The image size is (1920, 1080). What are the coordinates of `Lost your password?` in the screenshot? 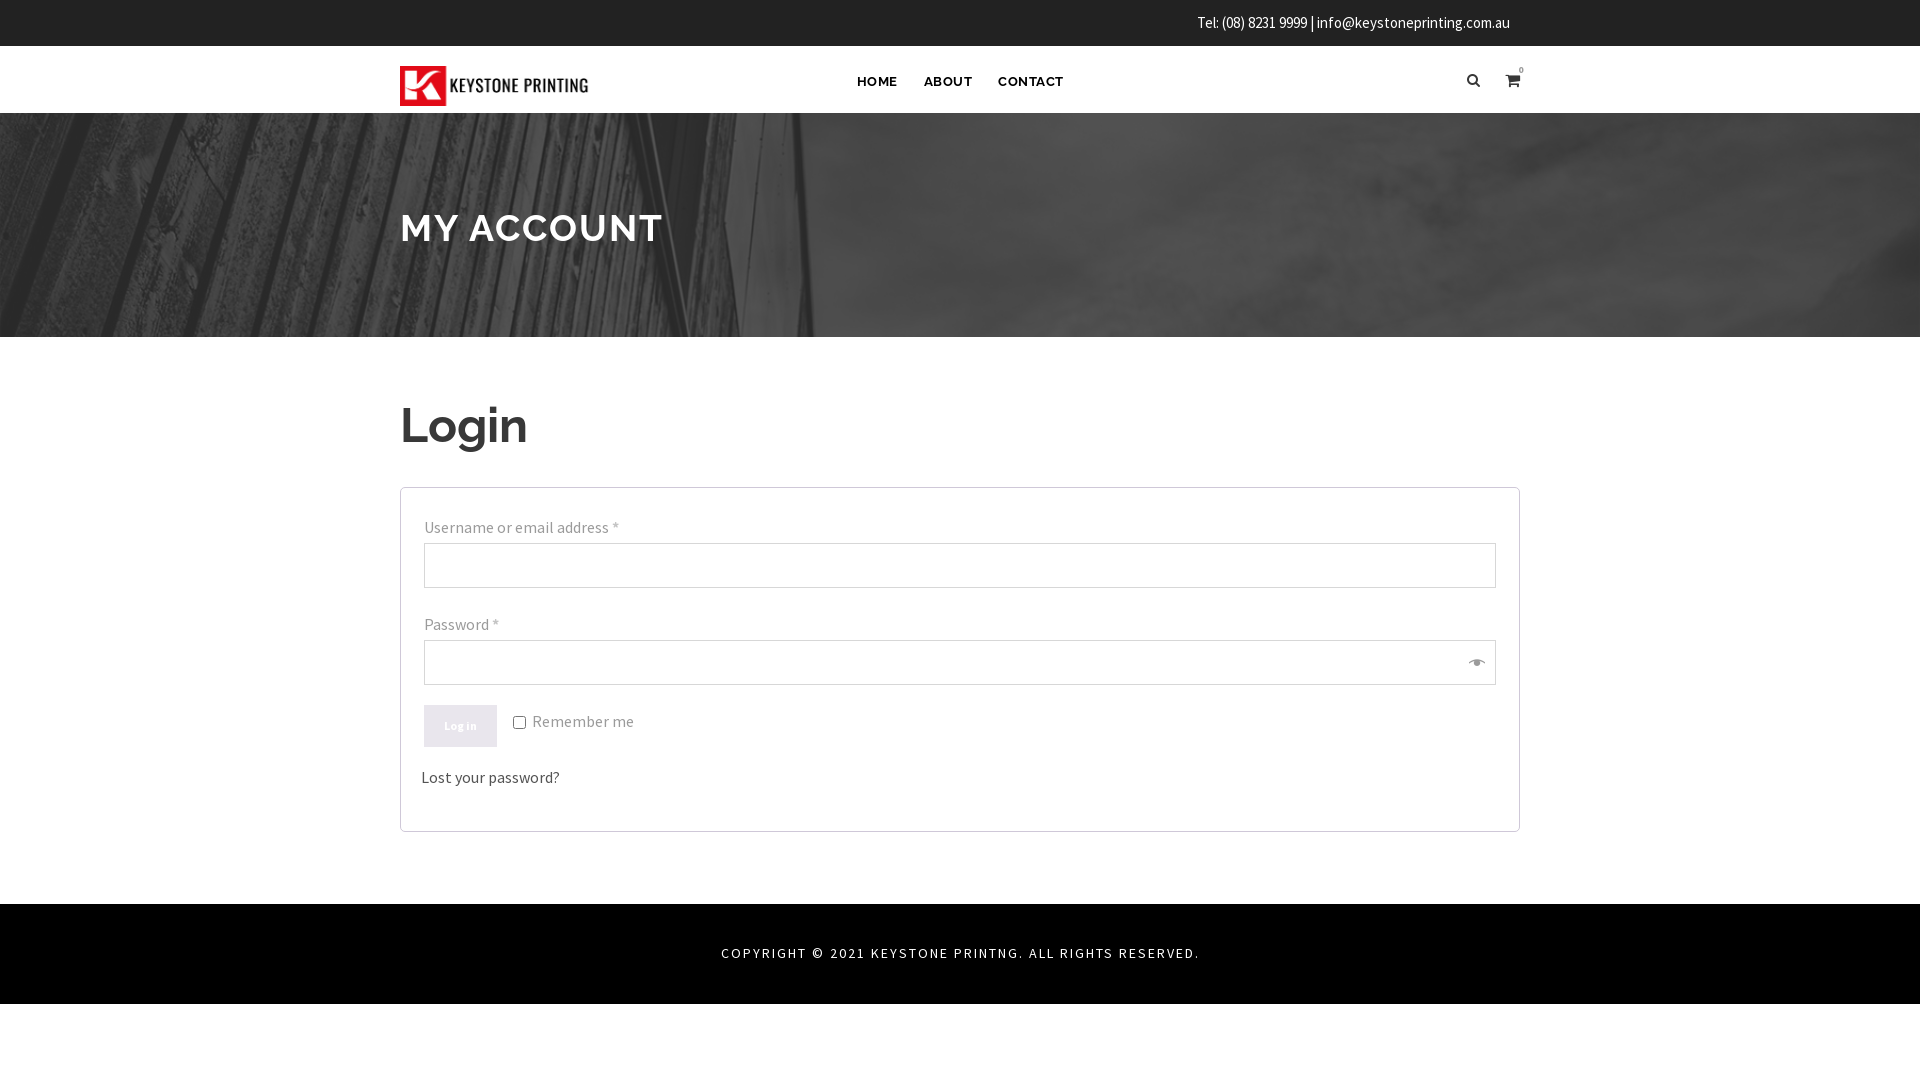 It's located at (490, 777).